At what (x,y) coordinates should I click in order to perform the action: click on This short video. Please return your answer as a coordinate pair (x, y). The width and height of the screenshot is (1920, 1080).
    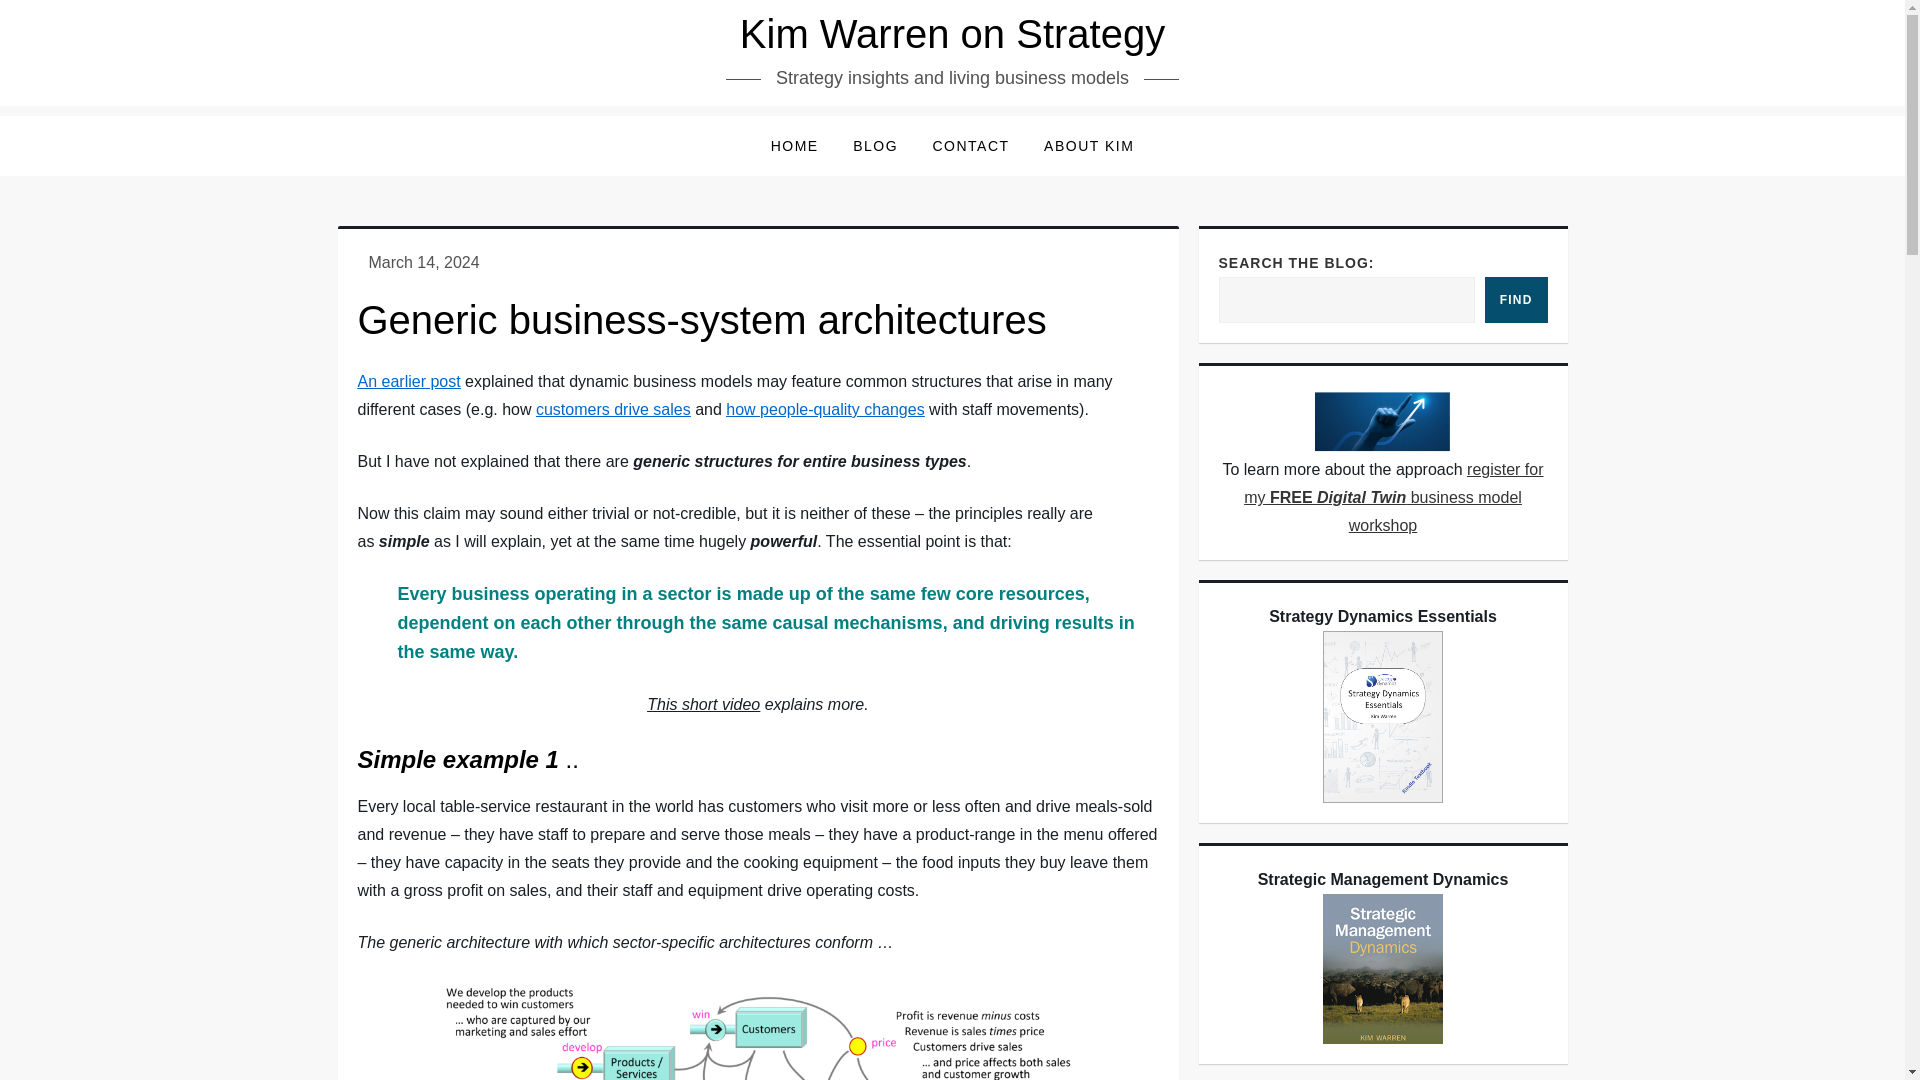
    Looking at the image, I should click on (704, 704).